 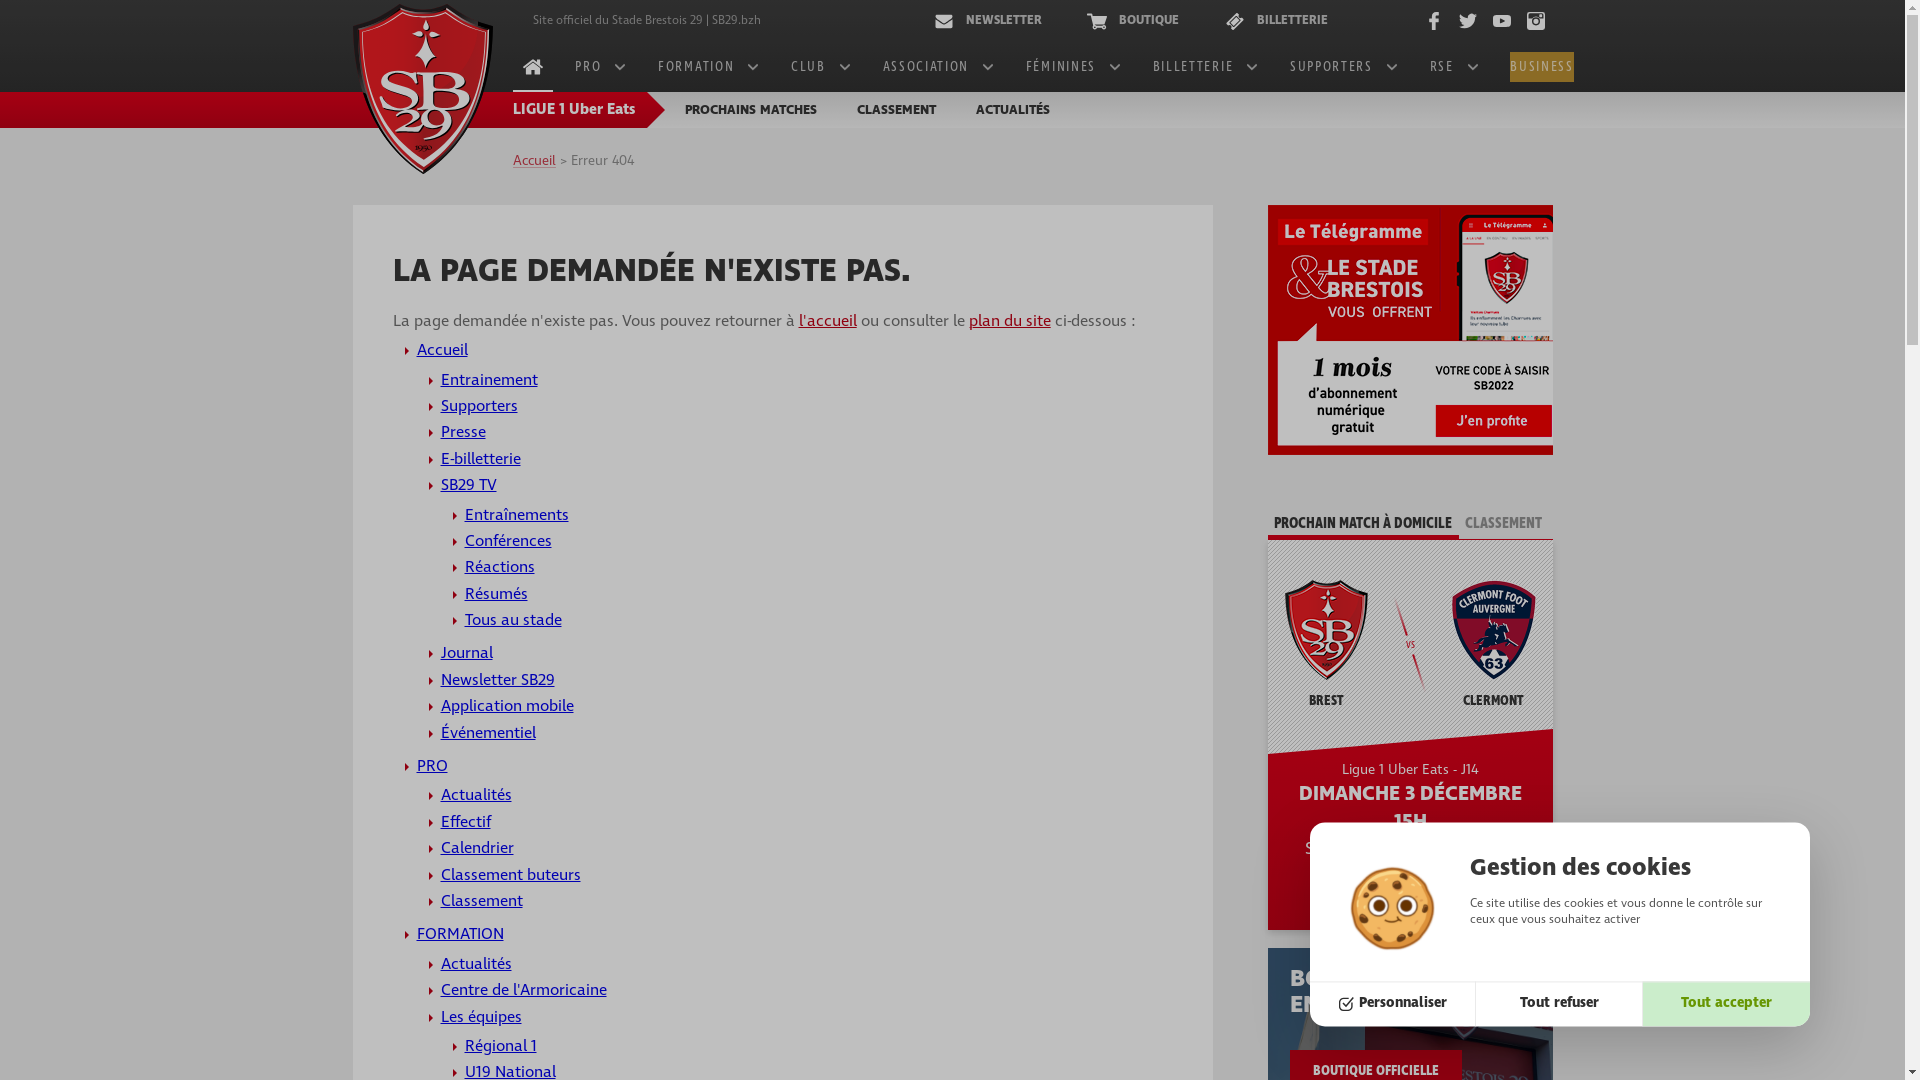 What do you see at coordinates (1410, 890) in the screenshot?
I see `ACHETER UN BILLET` at bounding box center [1410, 890].